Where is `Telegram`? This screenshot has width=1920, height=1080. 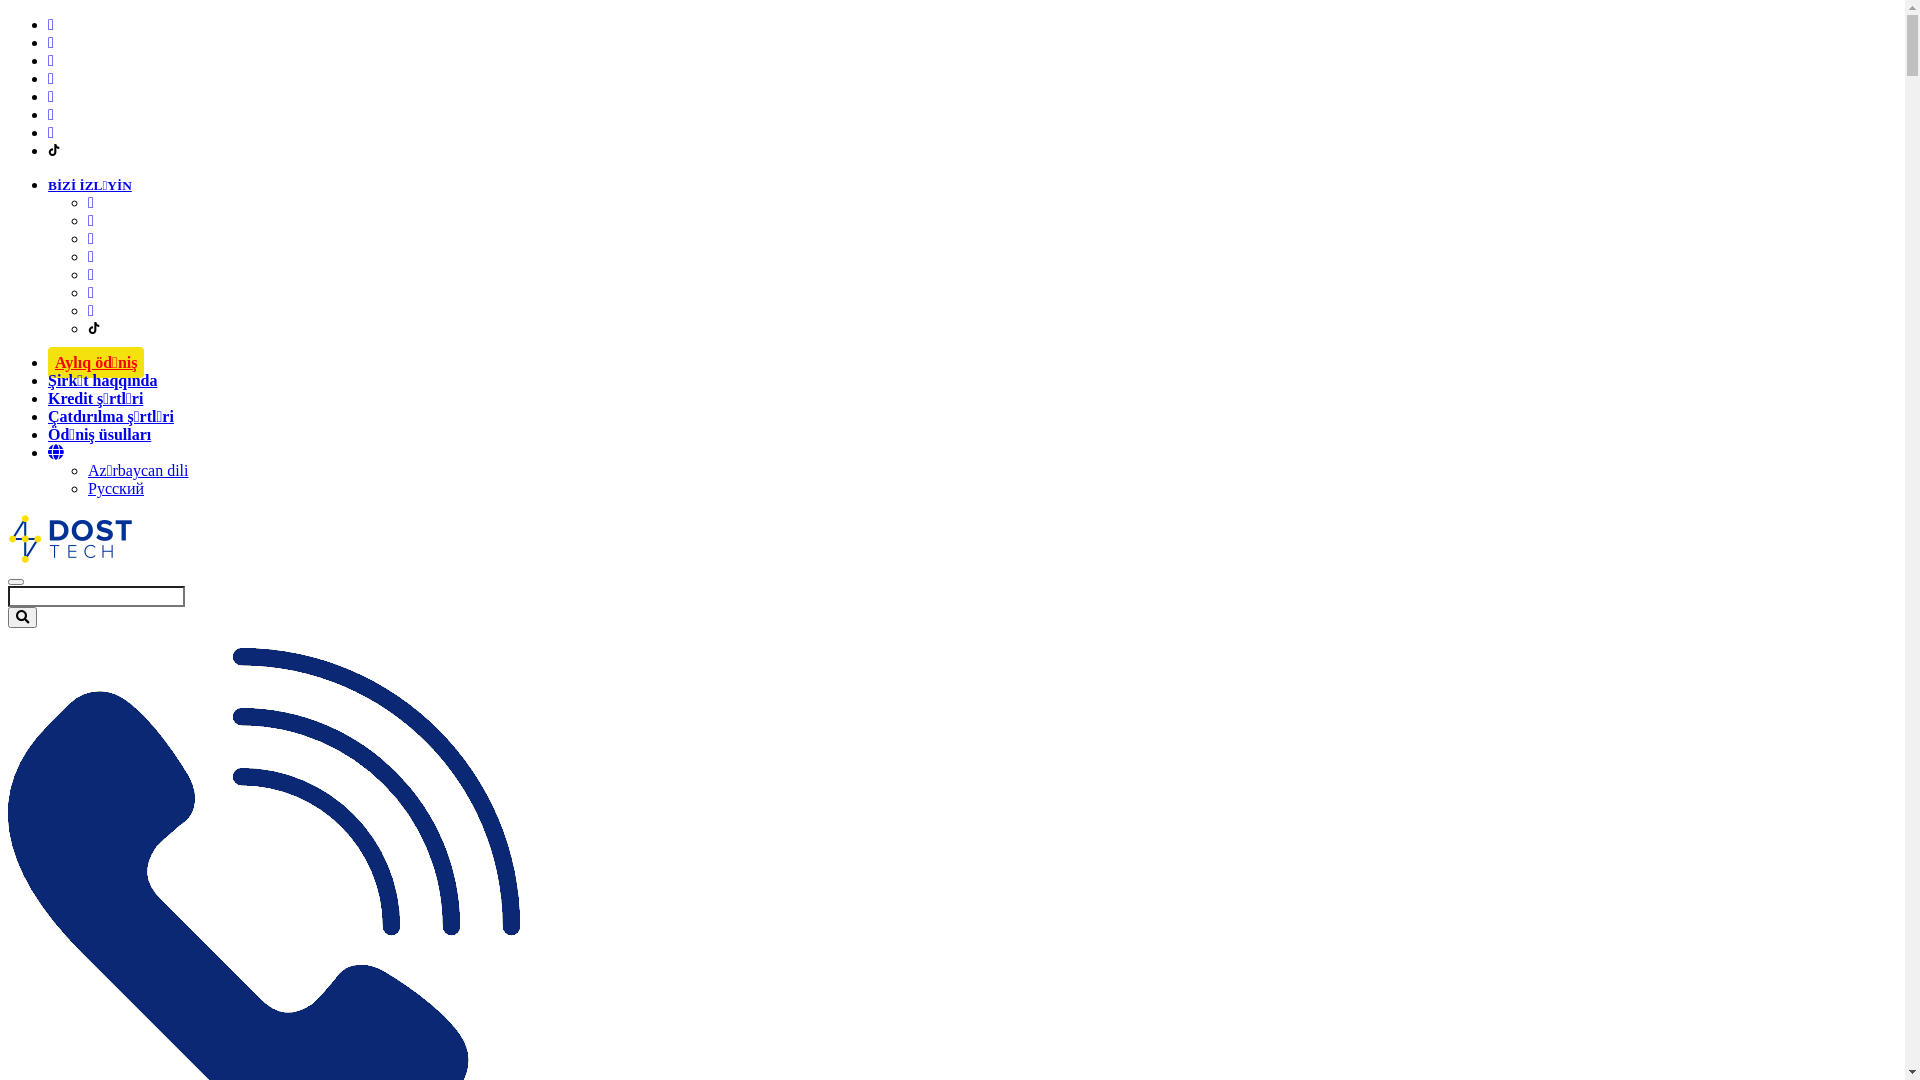
Telegram is located at coordinates (51, 114).